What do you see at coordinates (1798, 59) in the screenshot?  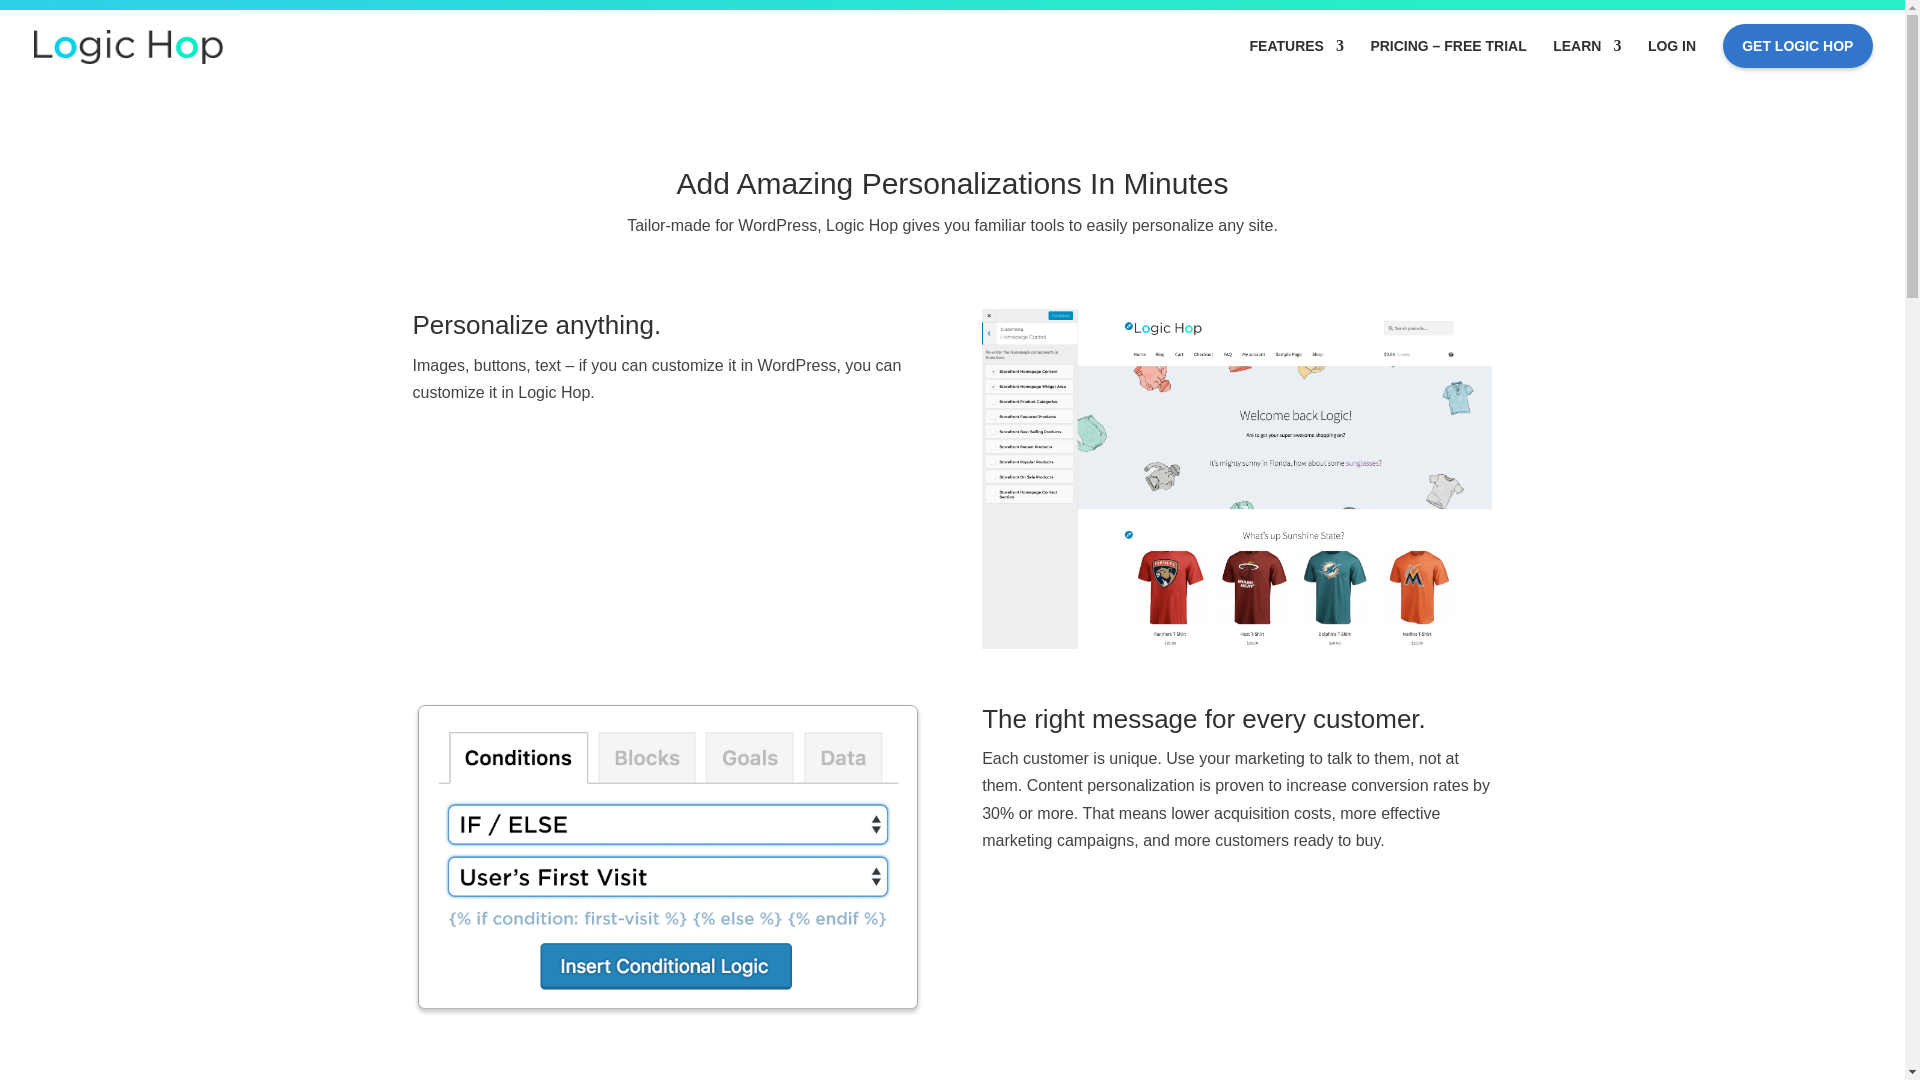 I see `GET LOGIC HOP` at bounding box center [1798, 59].